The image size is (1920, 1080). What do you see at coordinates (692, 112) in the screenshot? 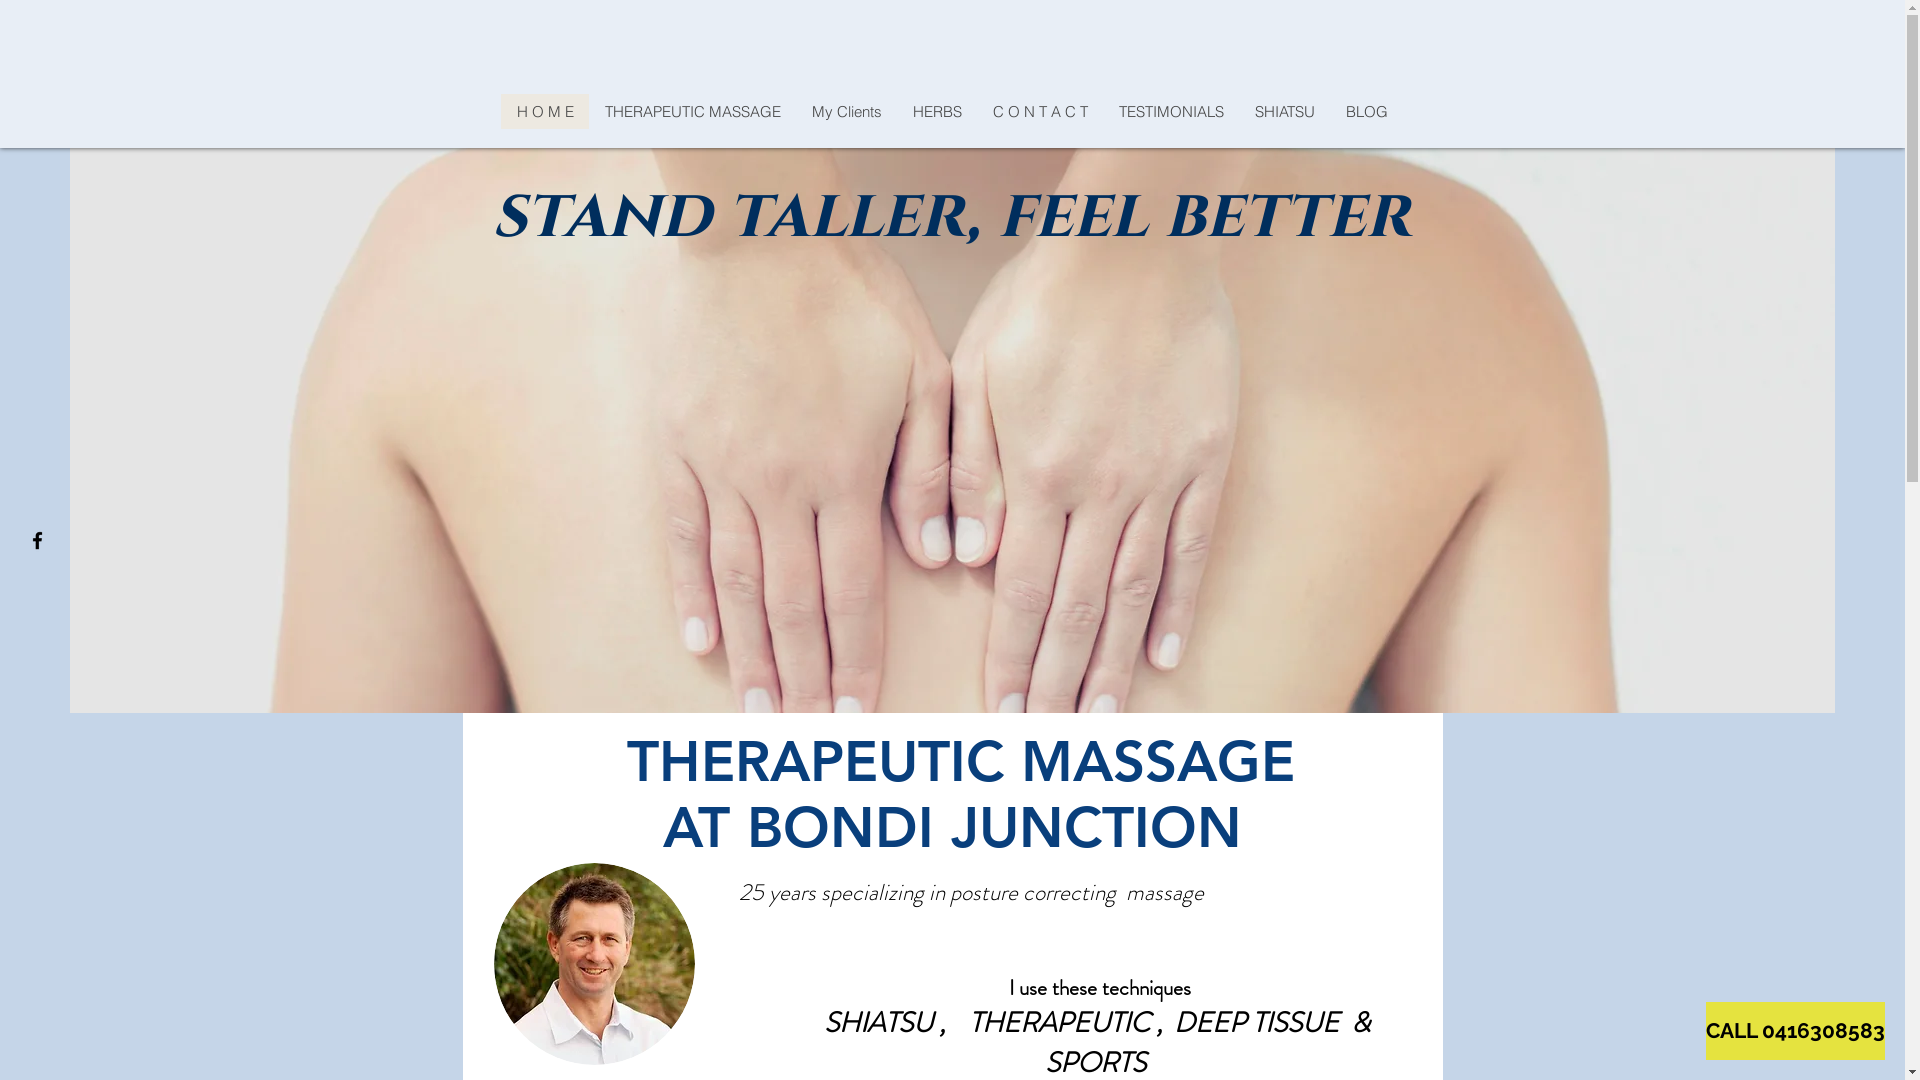
I see `THERAPEUTIC MASSAGE` at bounding box center [692, 112].